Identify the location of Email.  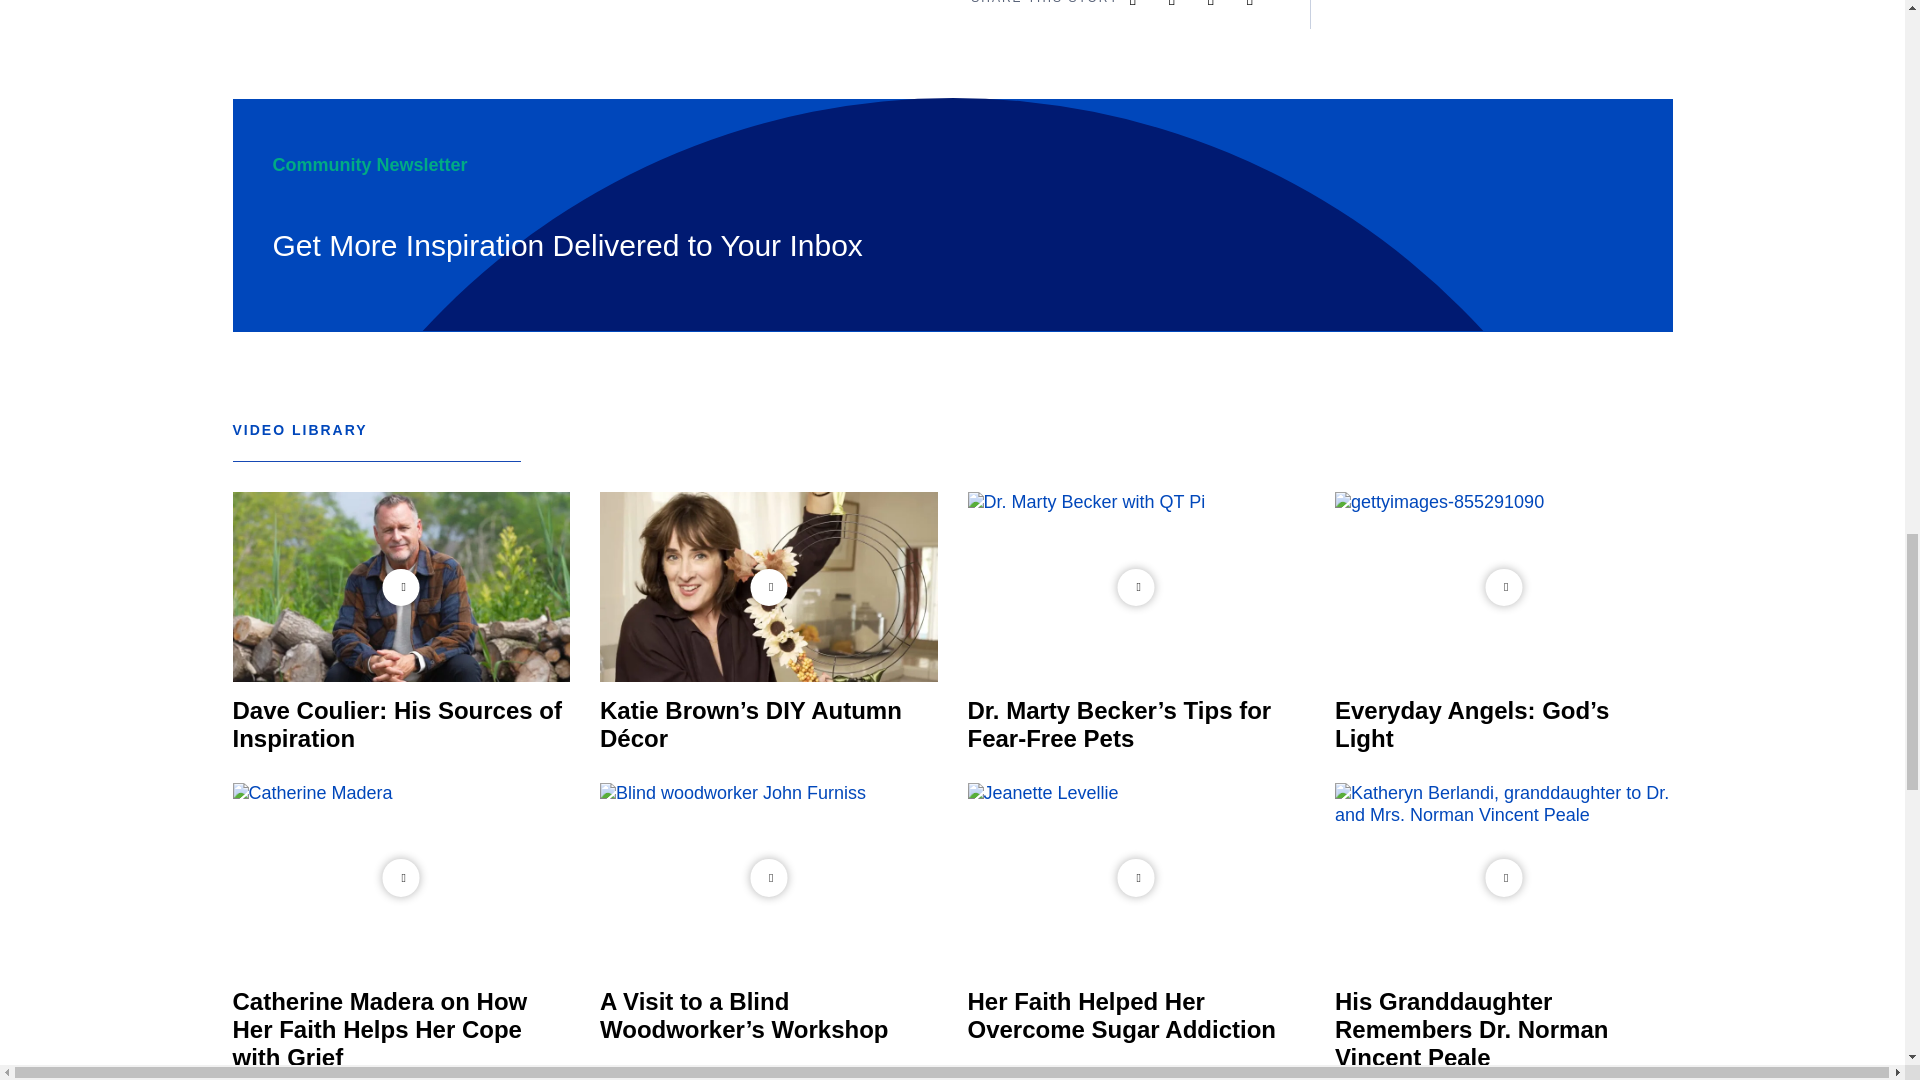
(1146, 4).